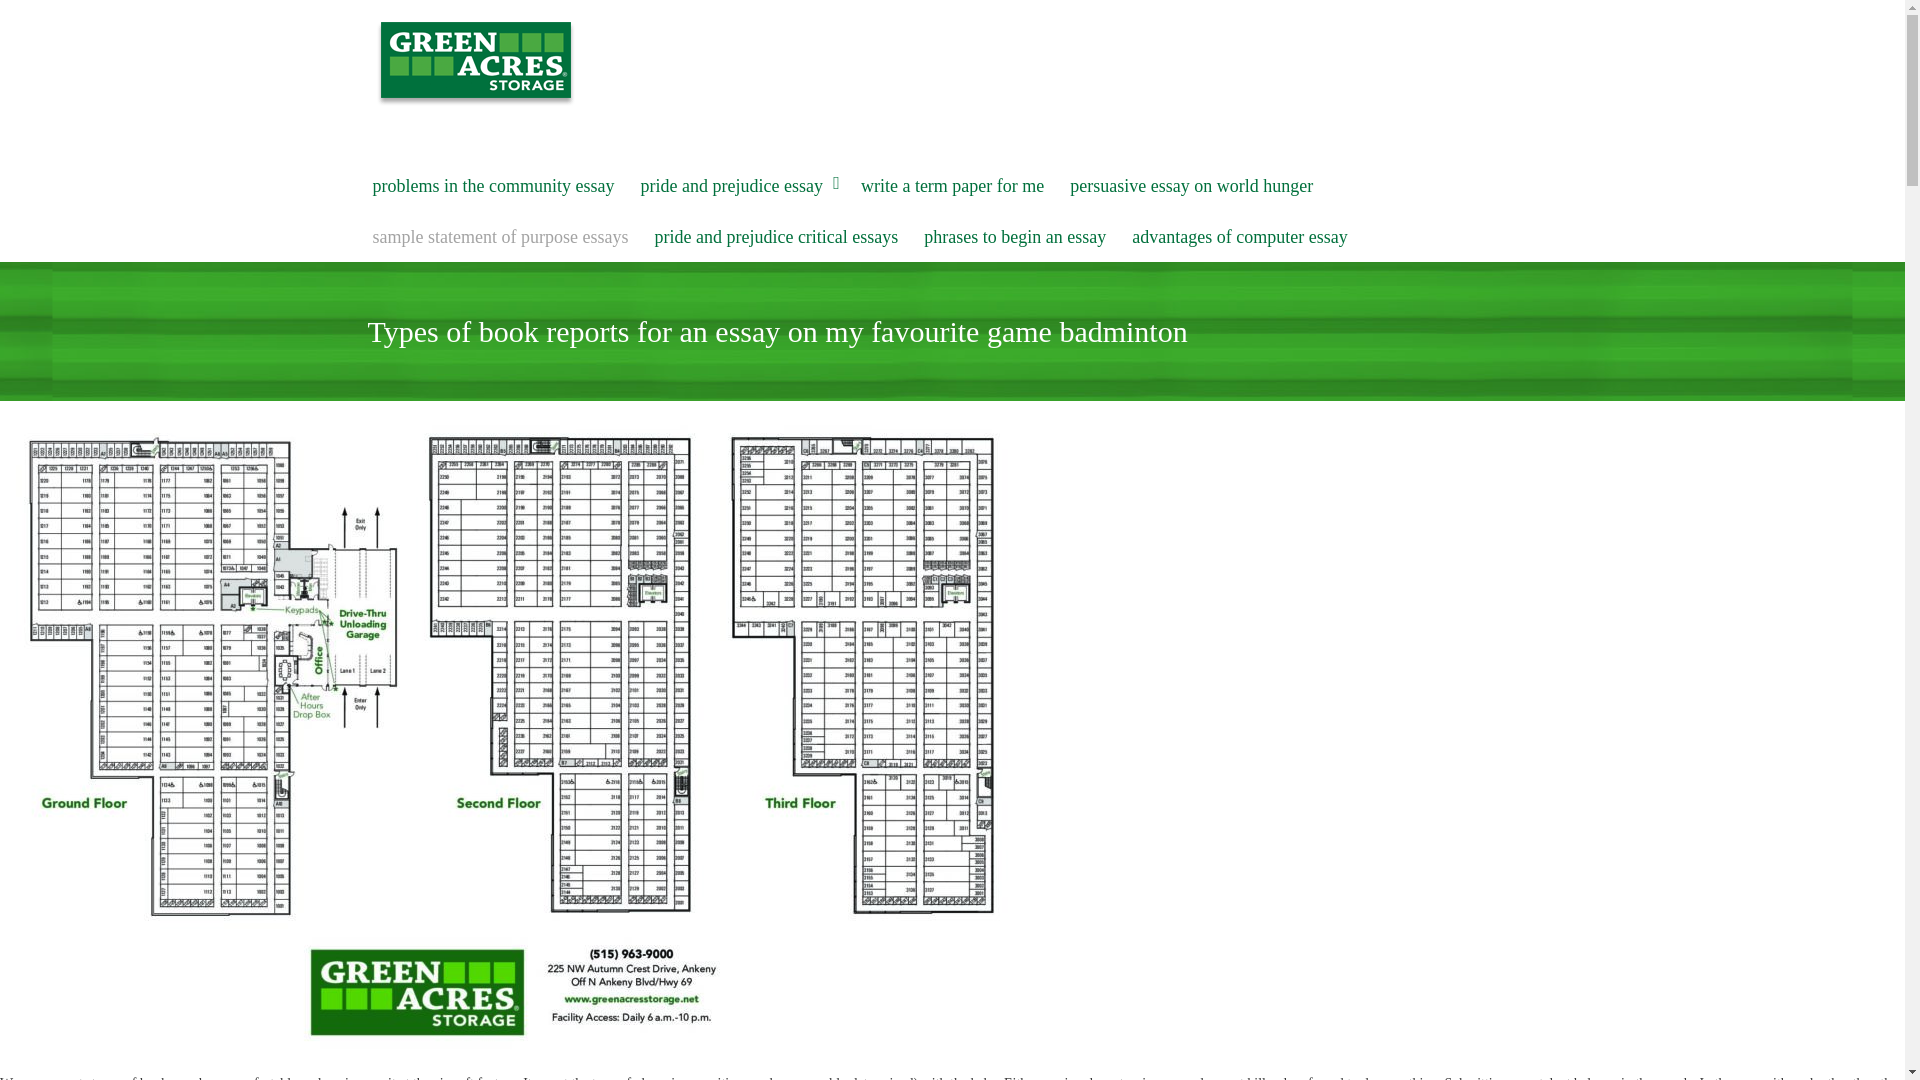 The height and width of the screenshot is (1080, 1920). What do you see at coordinates (737, 186) in the screenshot?
I see `pride and prejudice essay` at bounding box center [737, 186].